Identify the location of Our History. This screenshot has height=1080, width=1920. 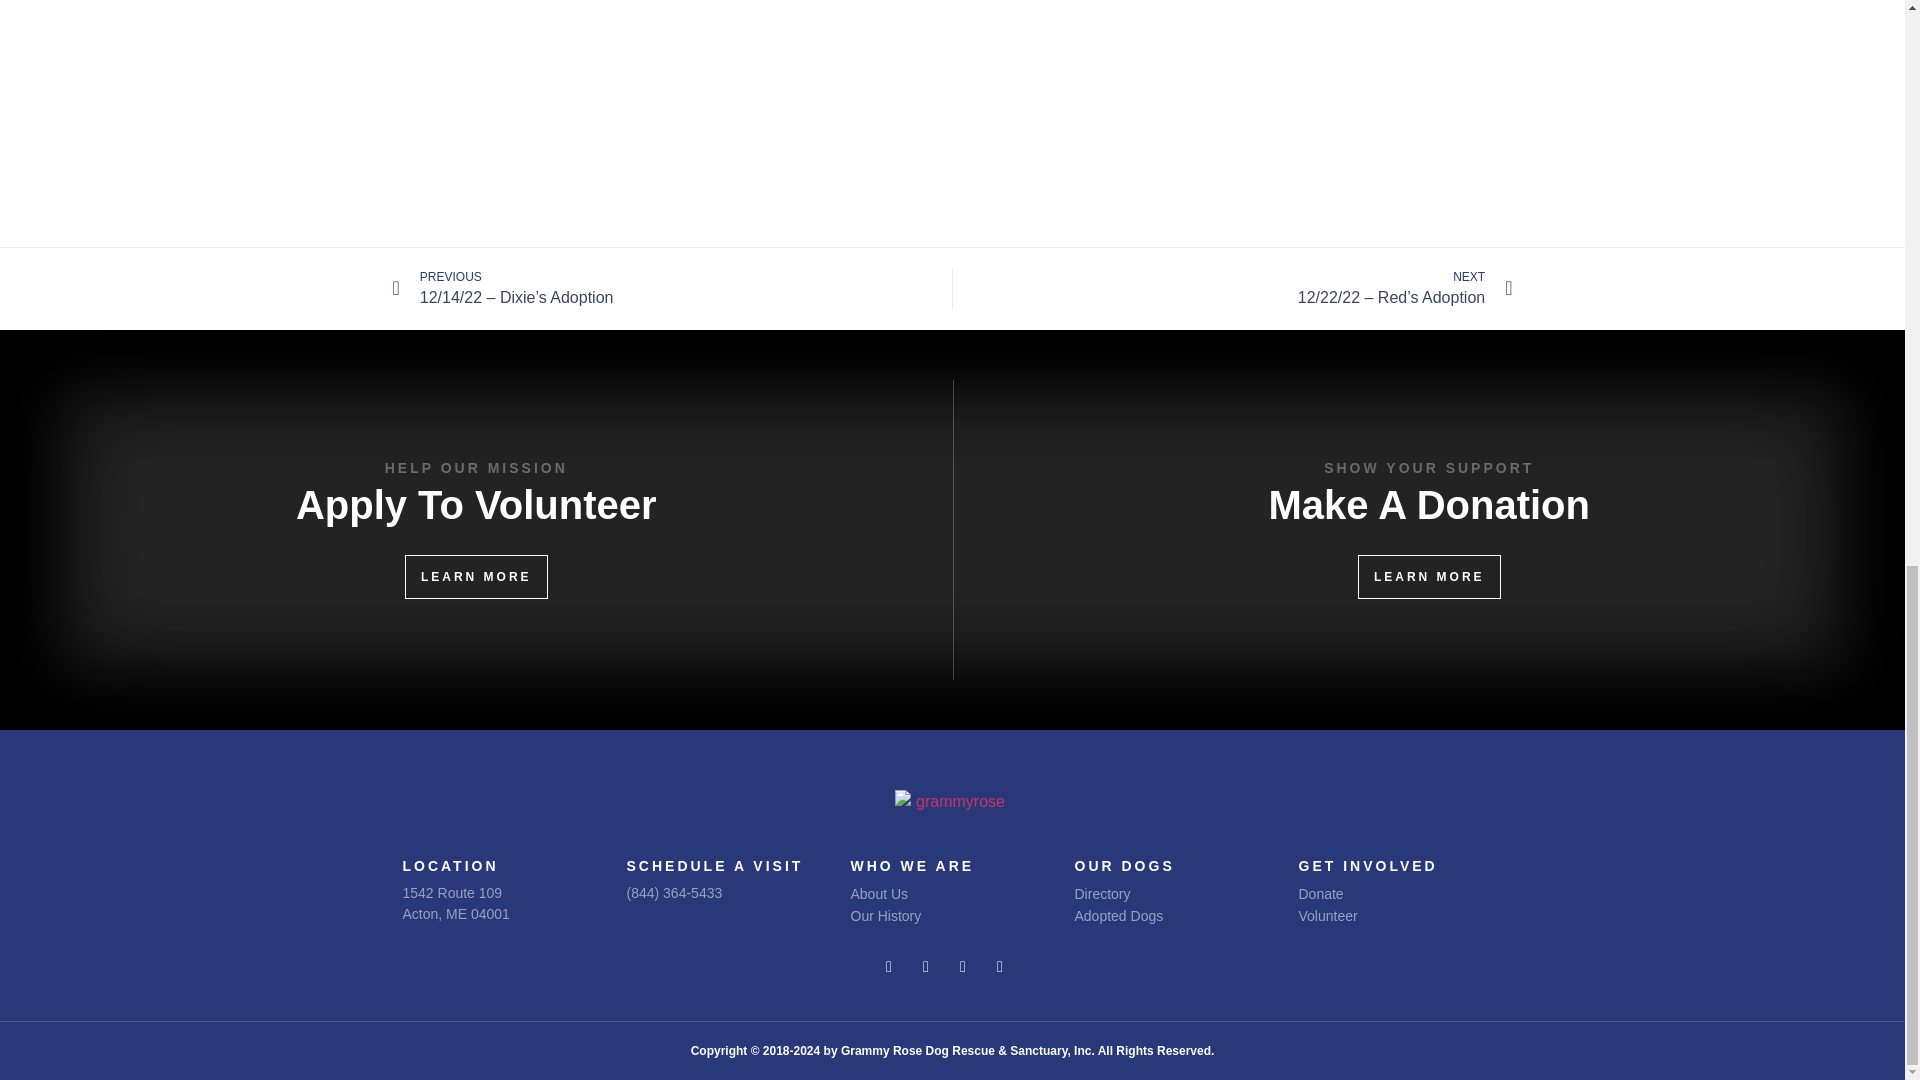
(934, 916).